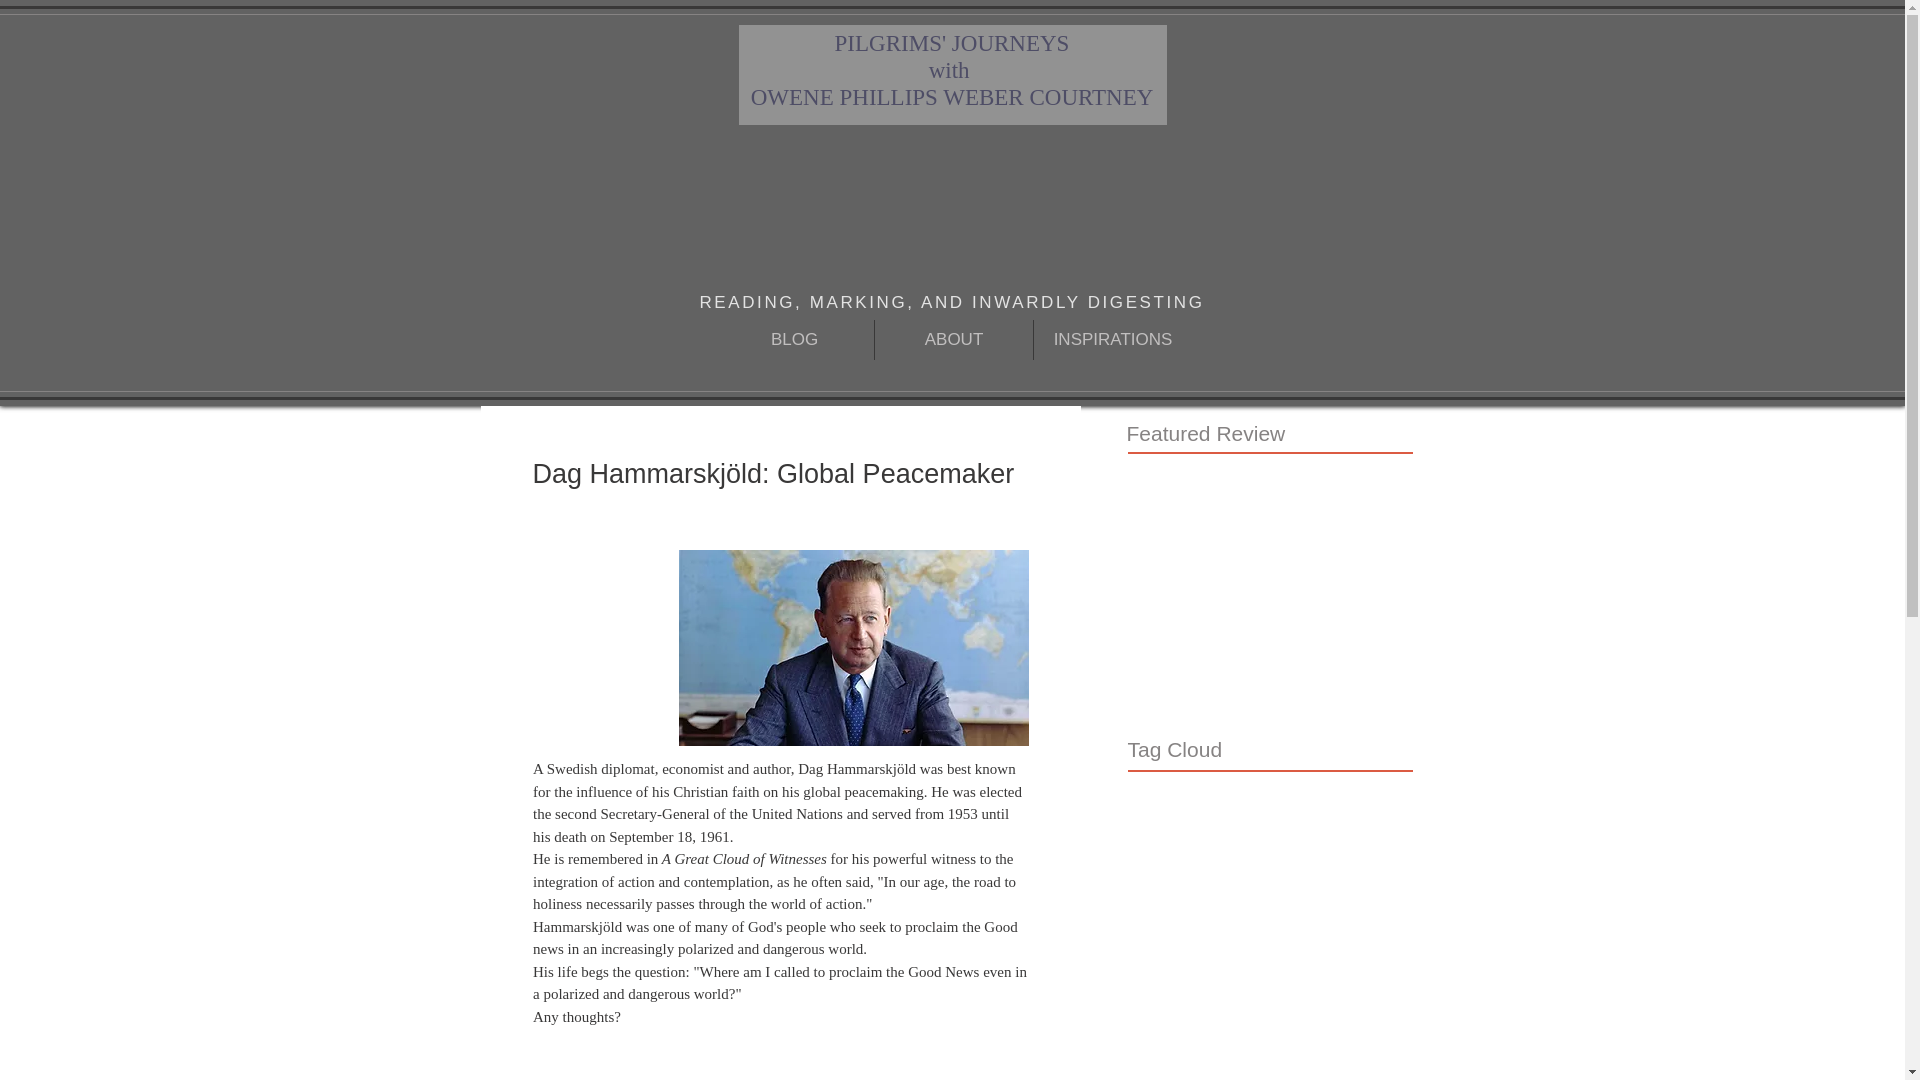 The image size is (1920, 1080). Describe the element at coordinates (794, 339) in the screenshot. I see `BLOG` at that location.